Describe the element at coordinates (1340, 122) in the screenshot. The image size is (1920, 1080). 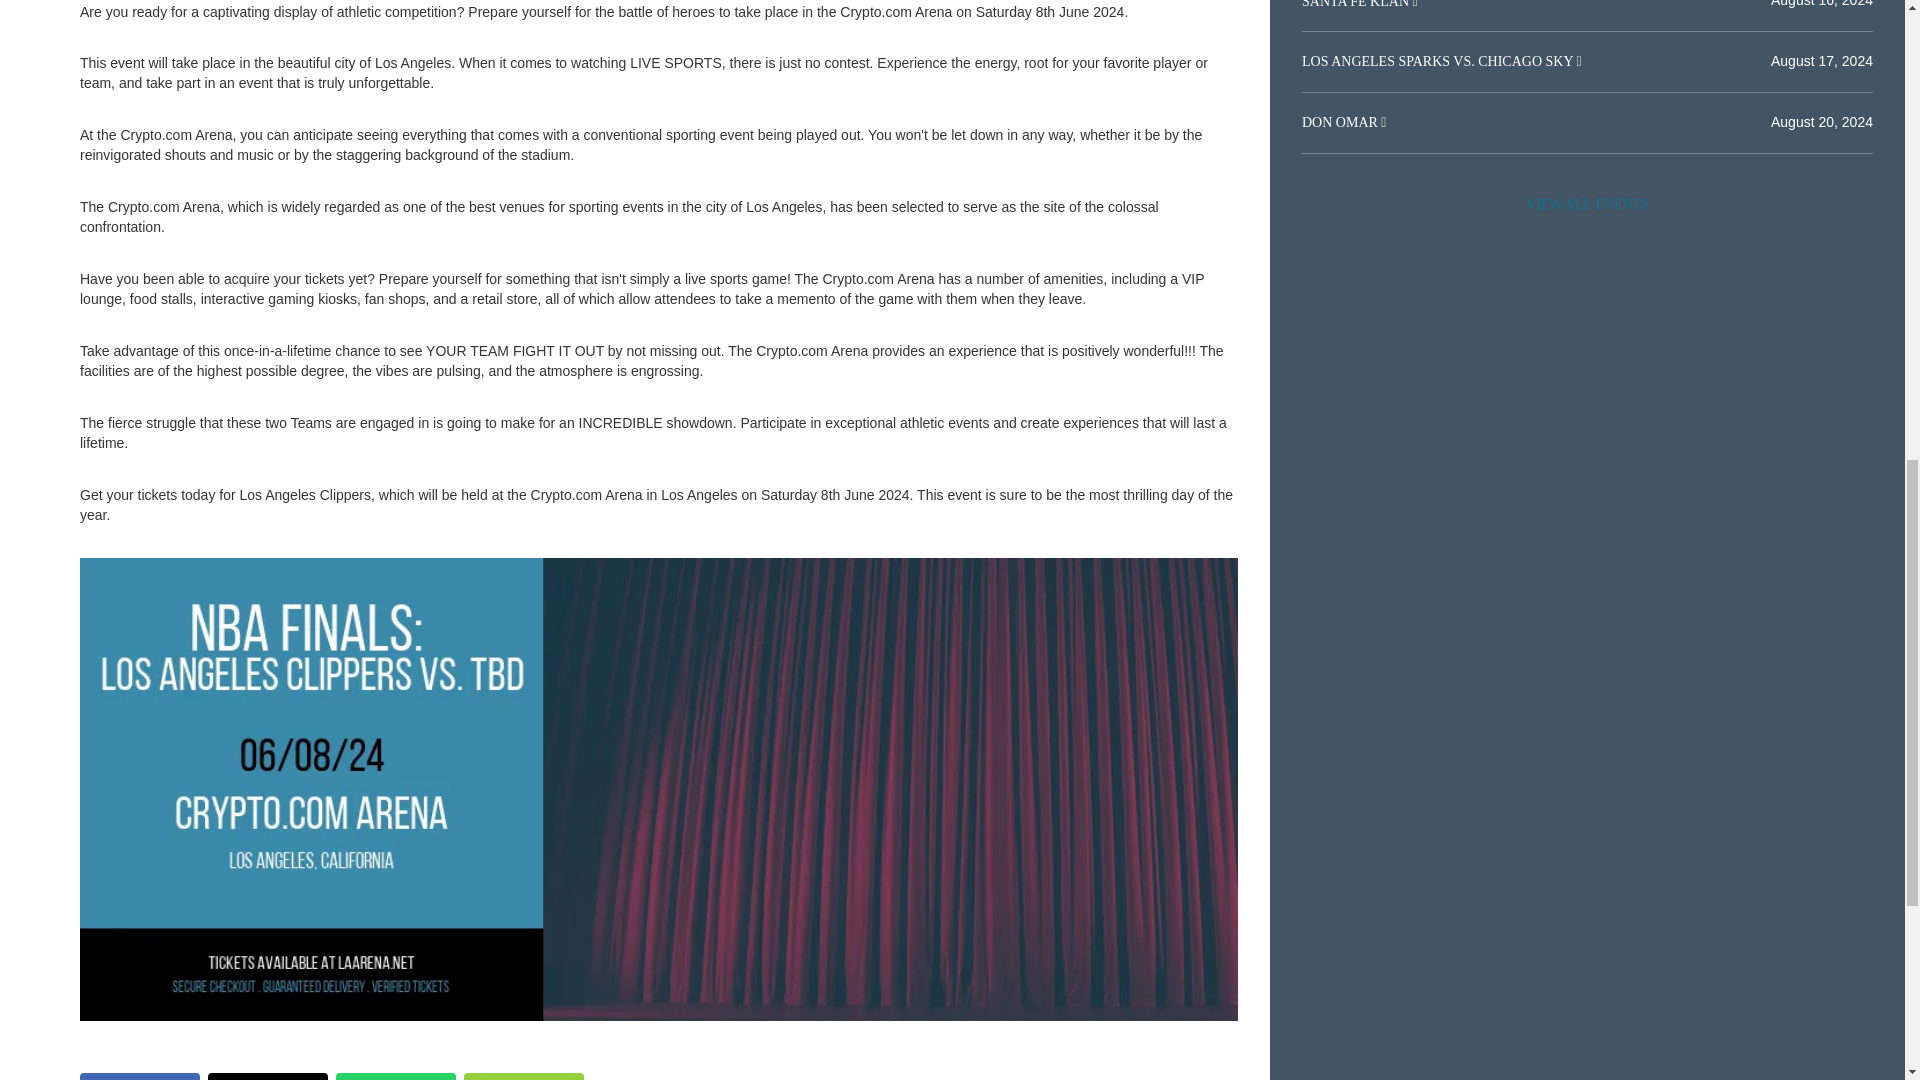
I see `DON OMAR` at that location.